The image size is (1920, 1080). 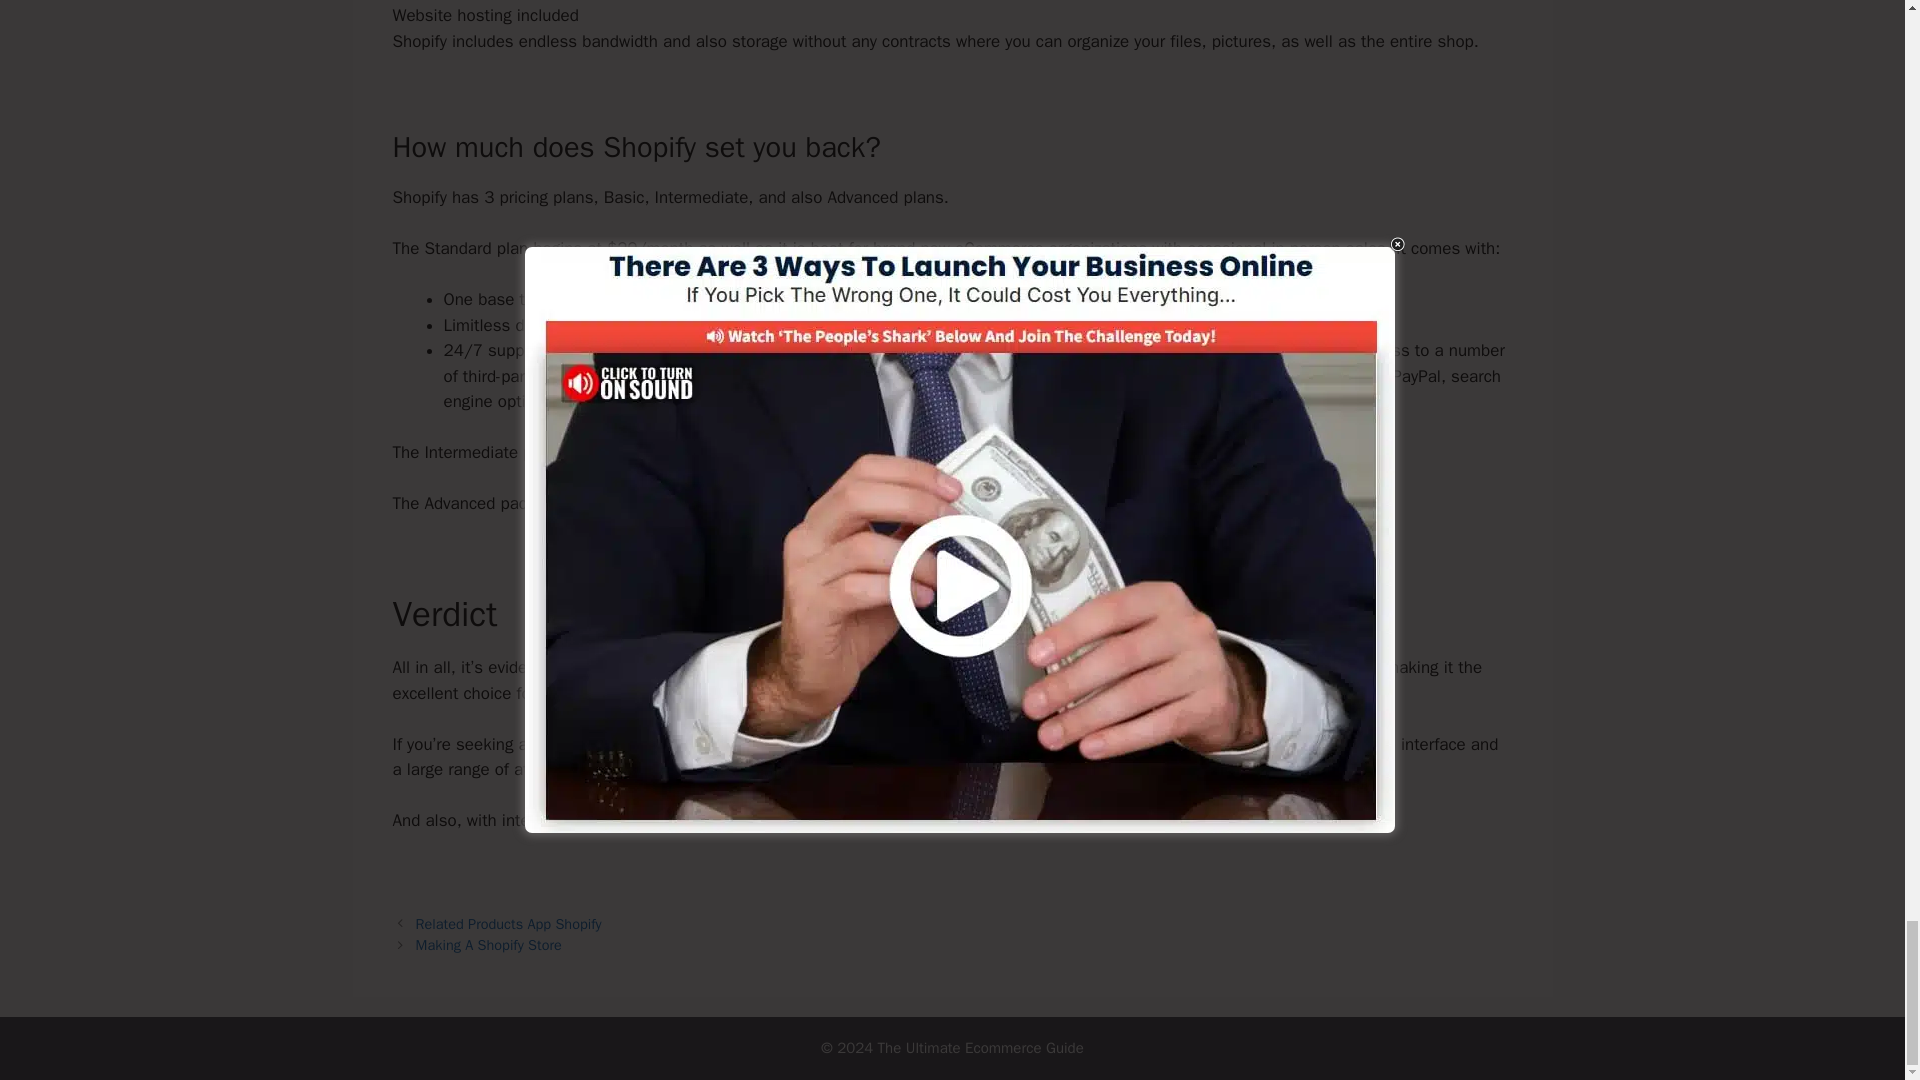 I want to click on Related Products App Shopify, so click(x=509, y=924).